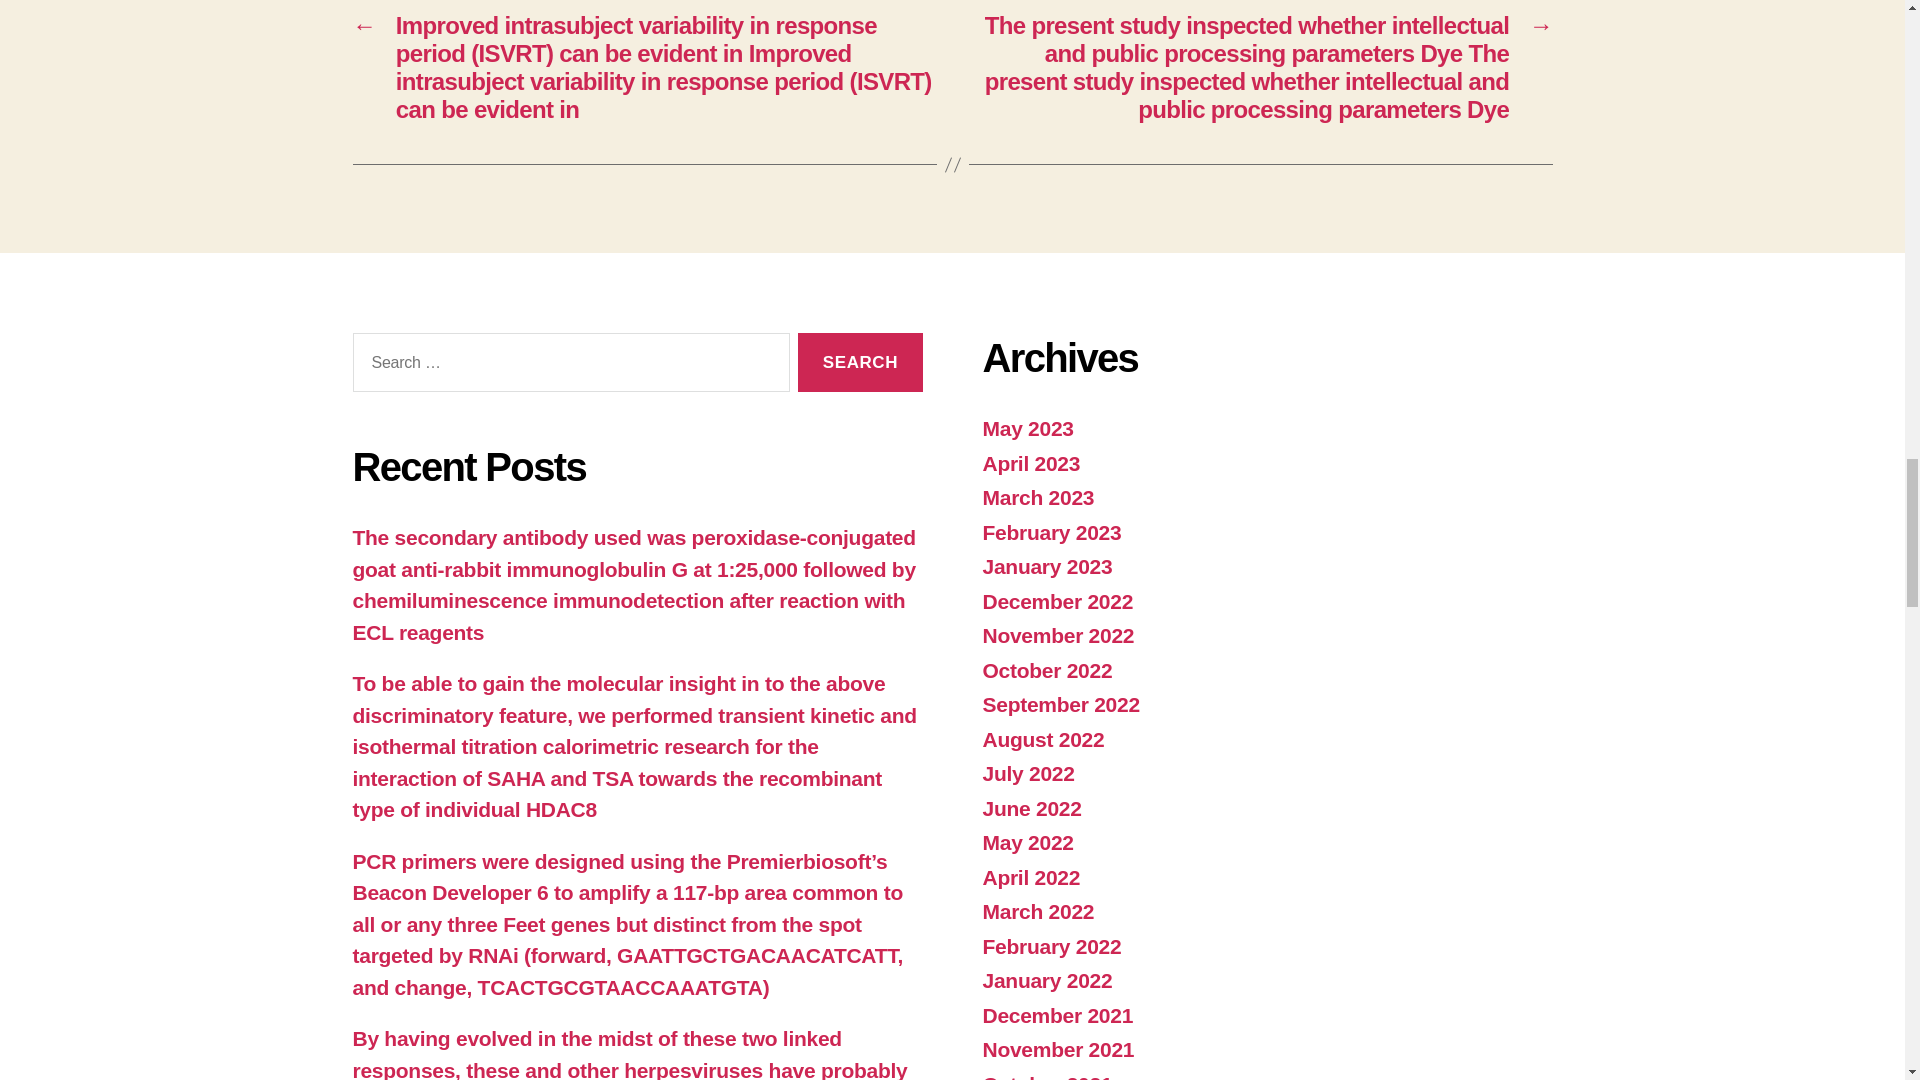 Image resolution: width=1920 pixels, height=1080 pixels. What do you see at coordinates (1027, 428) in the screenshot?
I see `May 2023` at bounding box center [1027, 428].